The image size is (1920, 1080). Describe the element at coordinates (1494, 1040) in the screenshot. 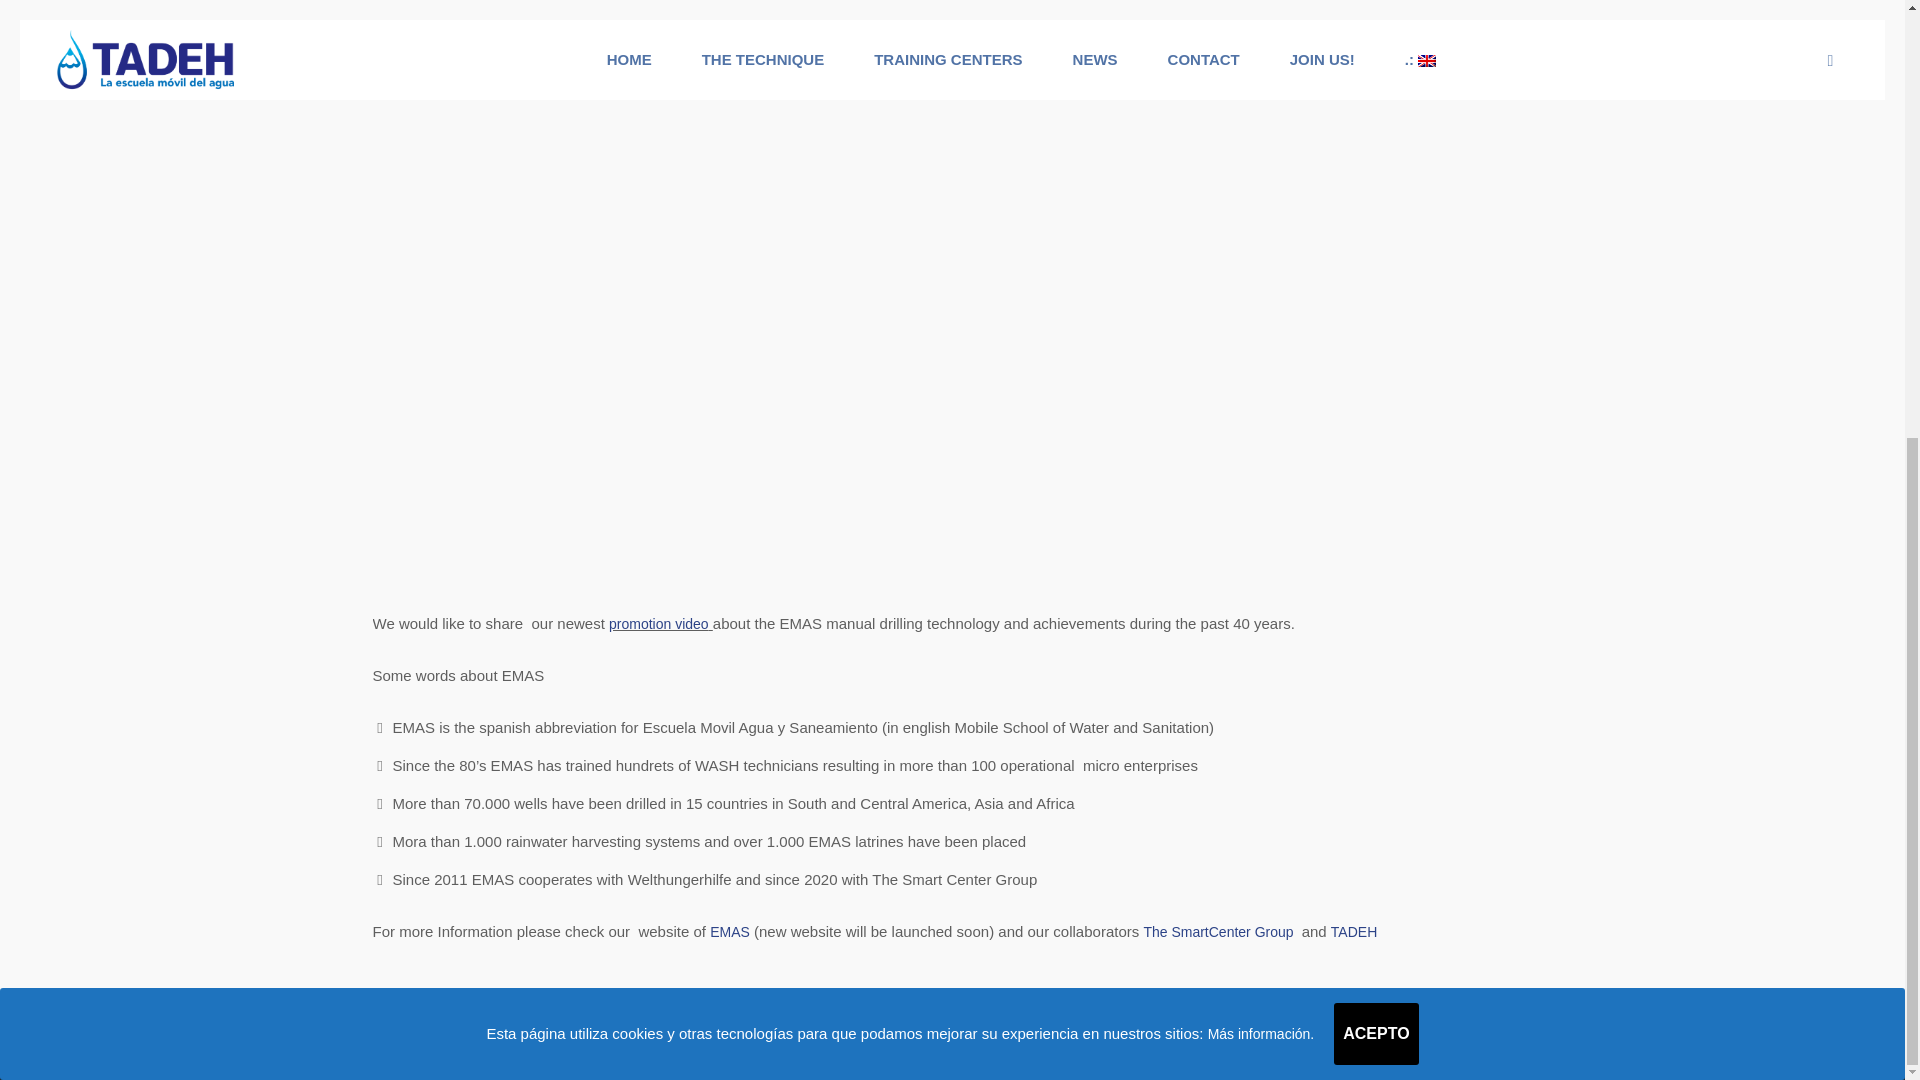

I see `Twitter` at that location.